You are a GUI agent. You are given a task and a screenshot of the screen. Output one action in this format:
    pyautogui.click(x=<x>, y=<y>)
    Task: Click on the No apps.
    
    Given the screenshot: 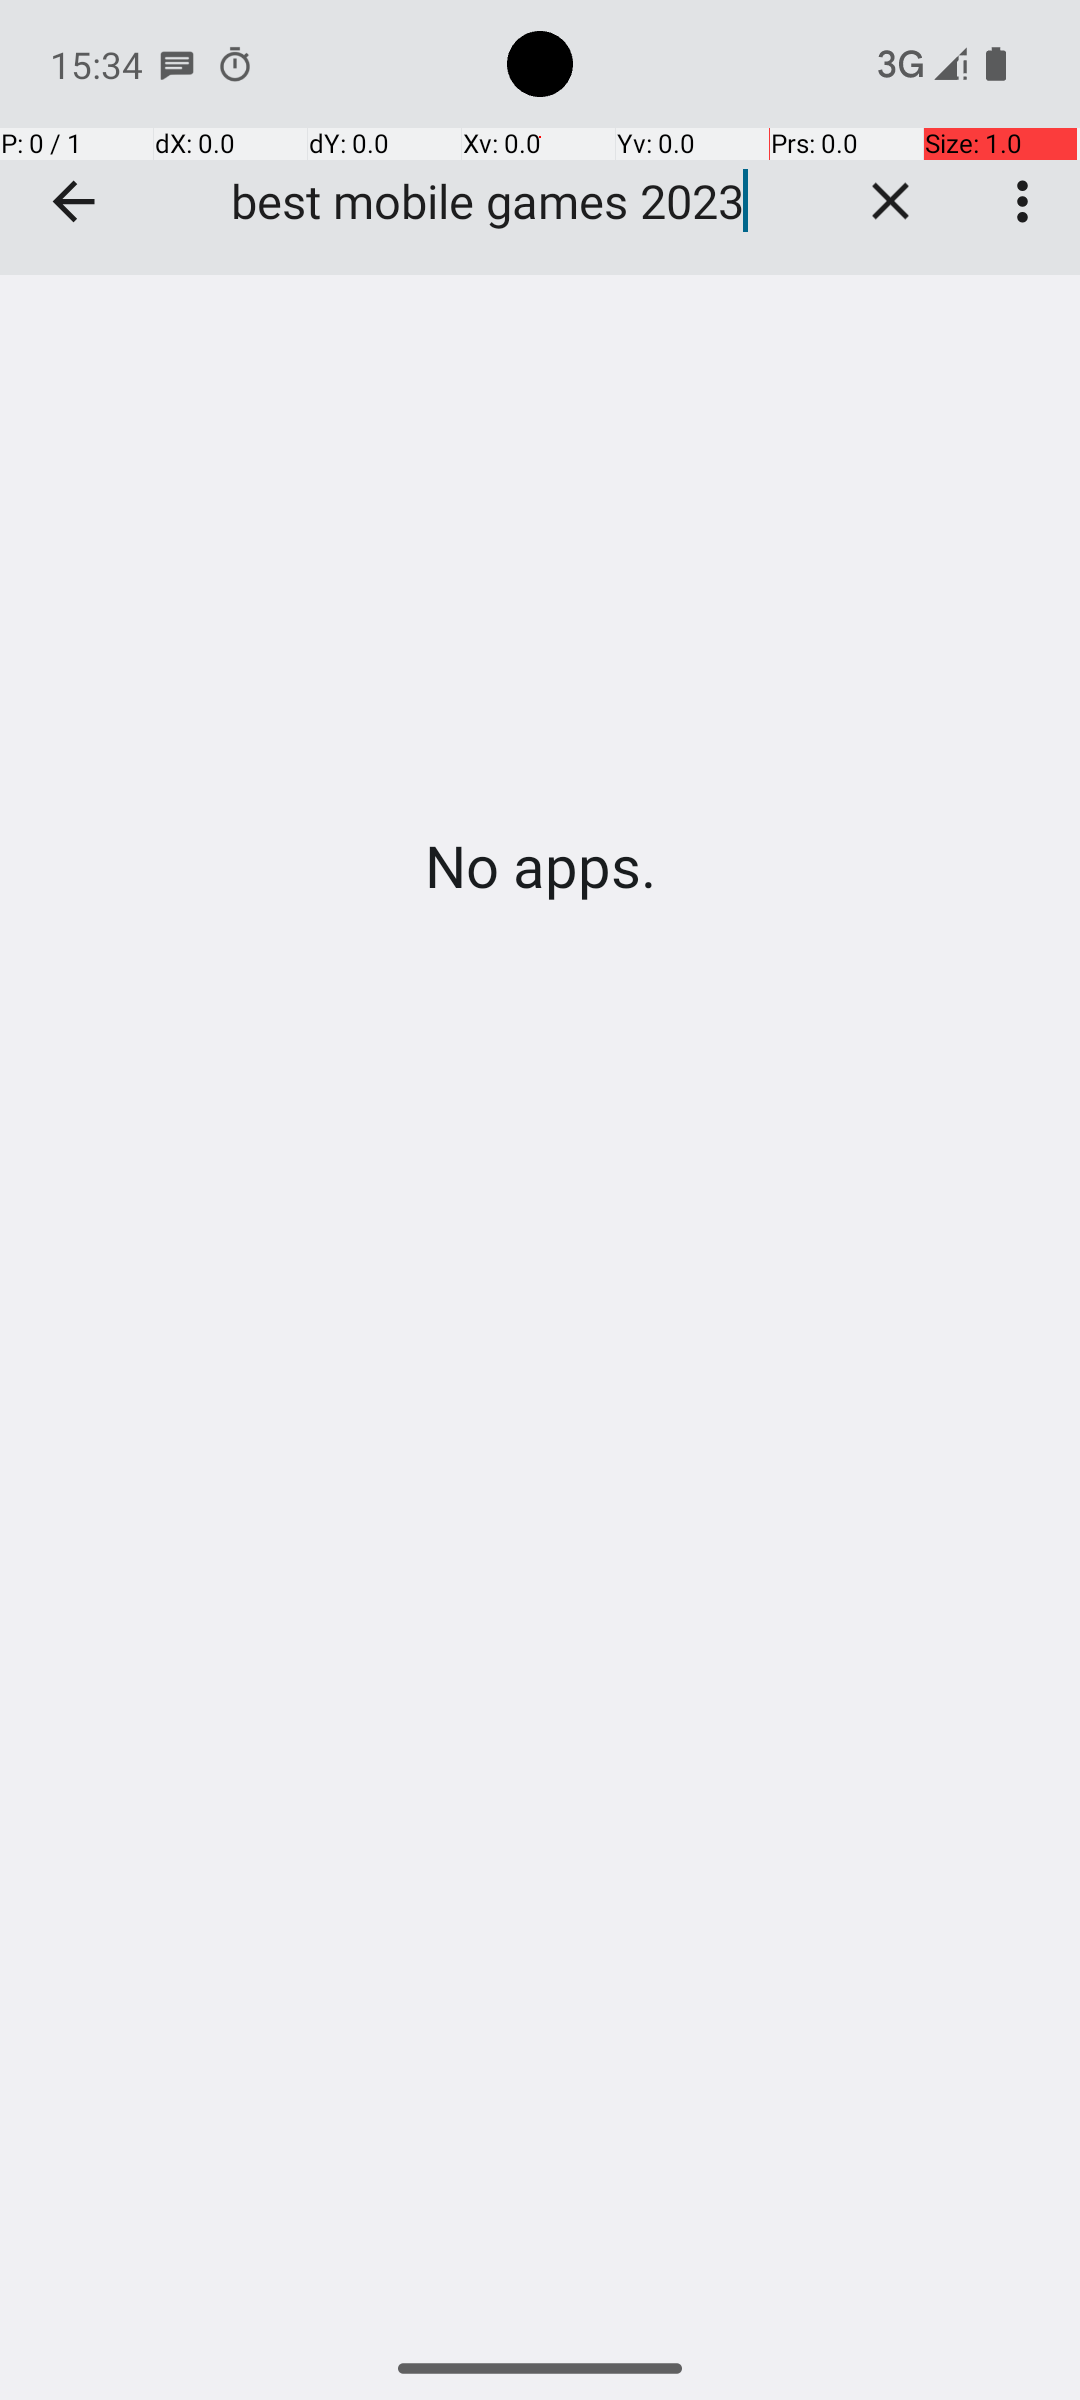 What is the action you would take?
    pyautogui.click(x=540, y=866)
    